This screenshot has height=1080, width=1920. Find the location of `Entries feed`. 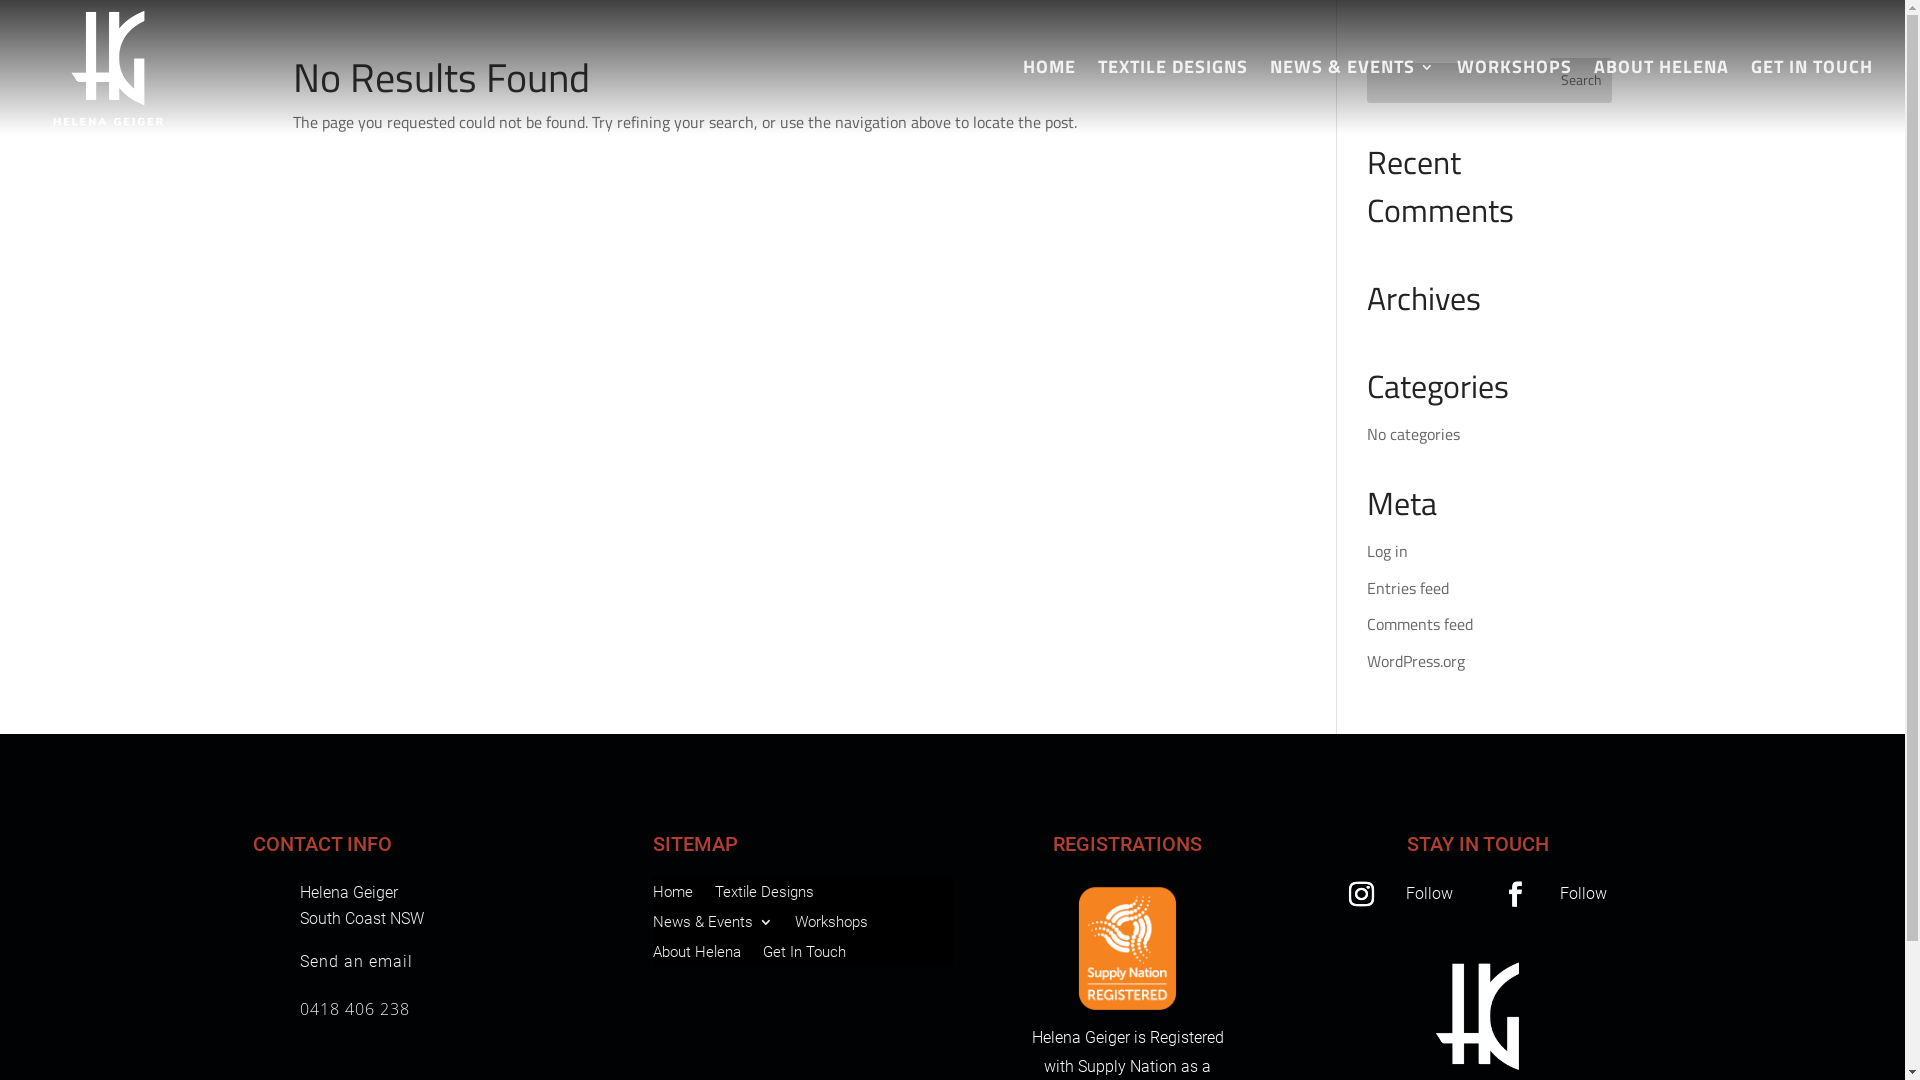

Entries feed is located at coordinates (1408, 588).